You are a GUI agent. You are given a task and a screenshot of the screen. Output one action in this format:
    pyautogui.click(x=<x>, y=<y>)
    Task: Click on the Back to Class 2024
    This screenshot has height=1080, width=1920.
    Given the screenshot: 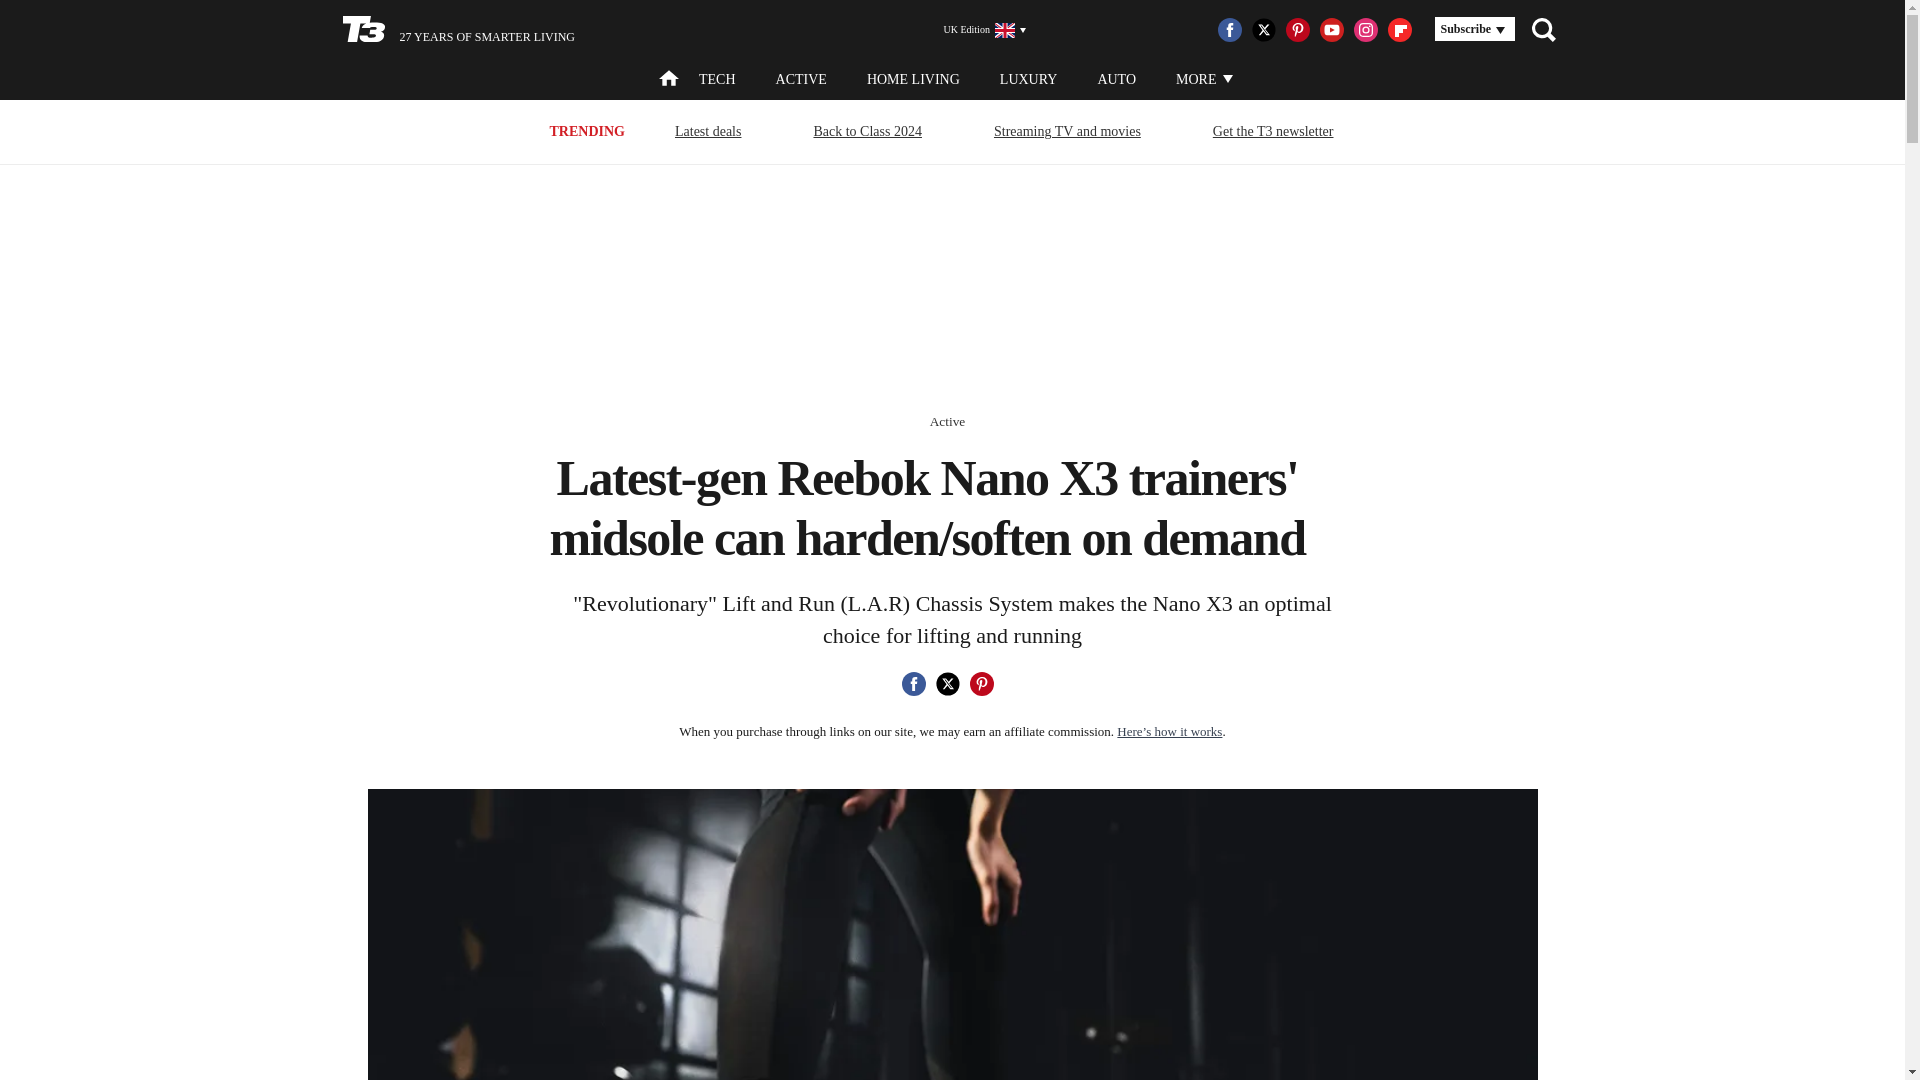 What is the action you would take?
    pyautogui.click(x=868, y=130)
    